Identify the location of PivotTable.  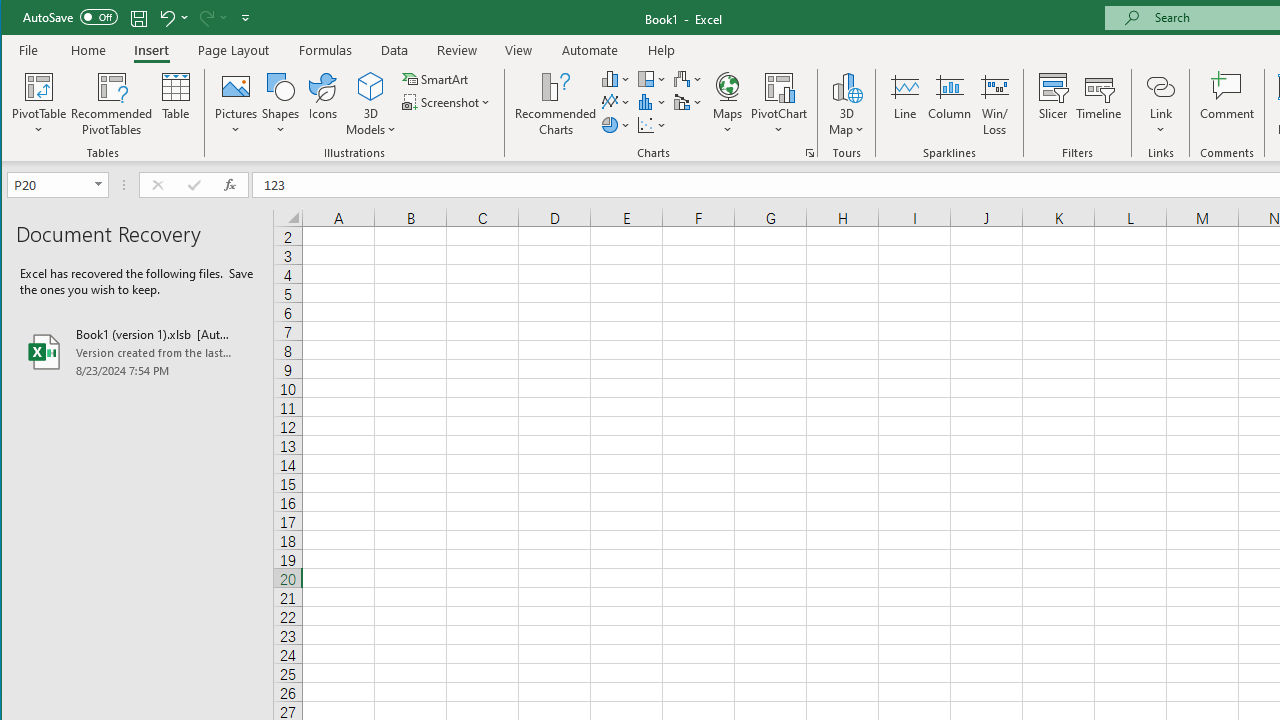
(40, 86).